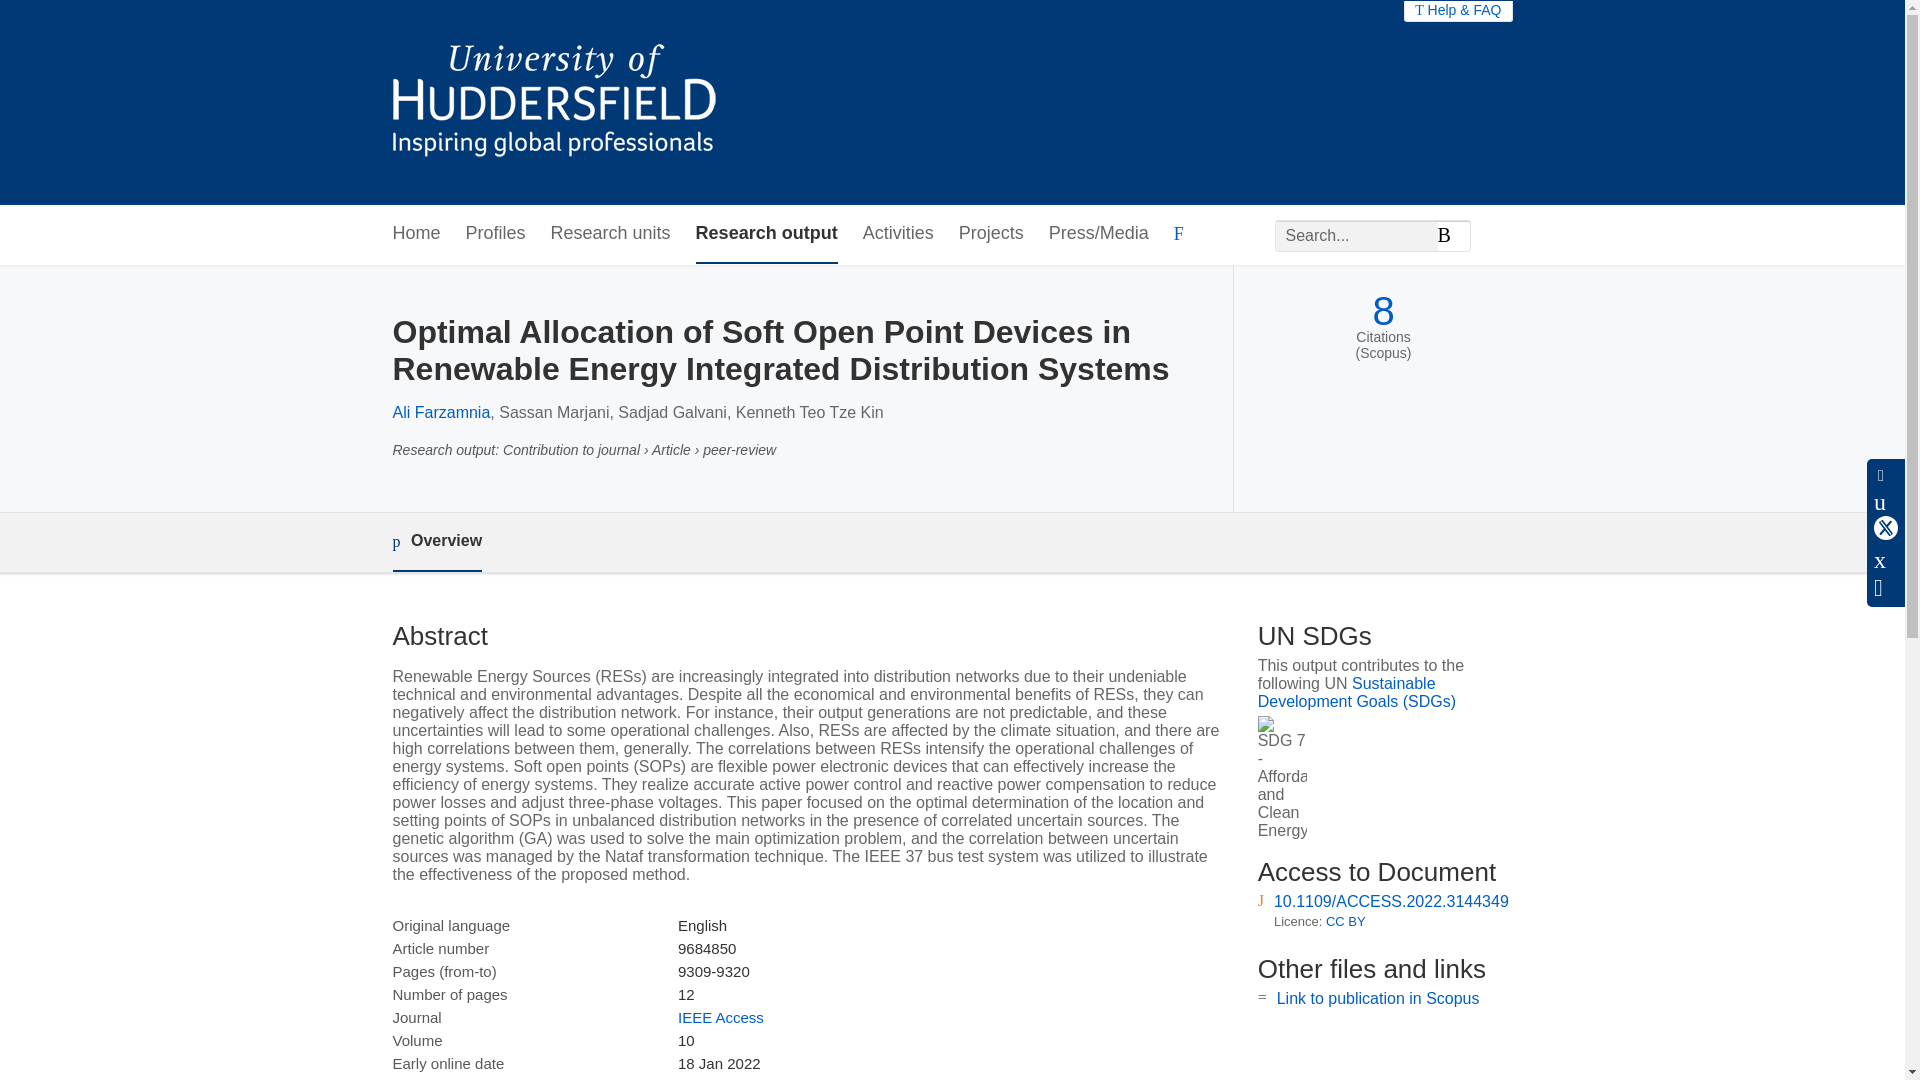 This screenshot has width=1920, height=1080. I want to click on Profiles, so click(496, 234).